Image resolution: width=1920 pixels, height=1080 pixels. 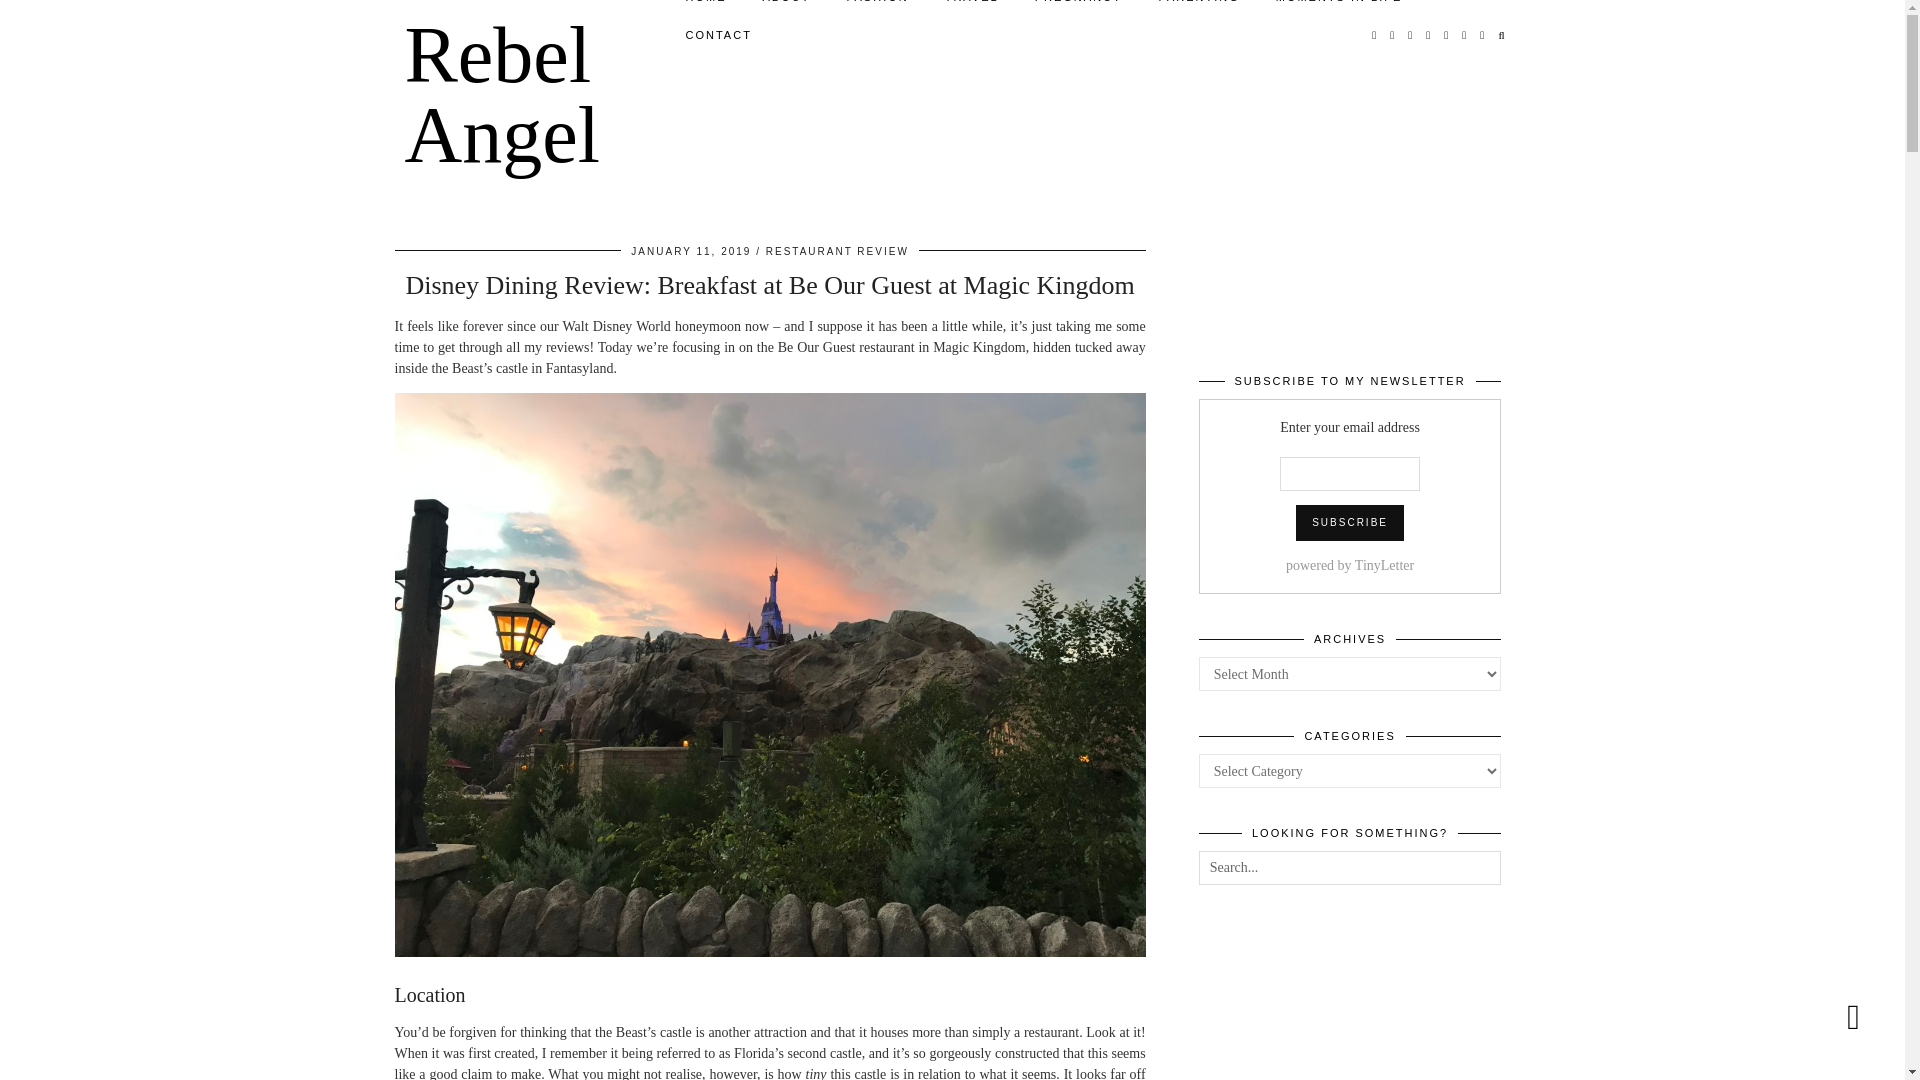 I want to click on PREGNANCY, so click(x=1078, y=8).